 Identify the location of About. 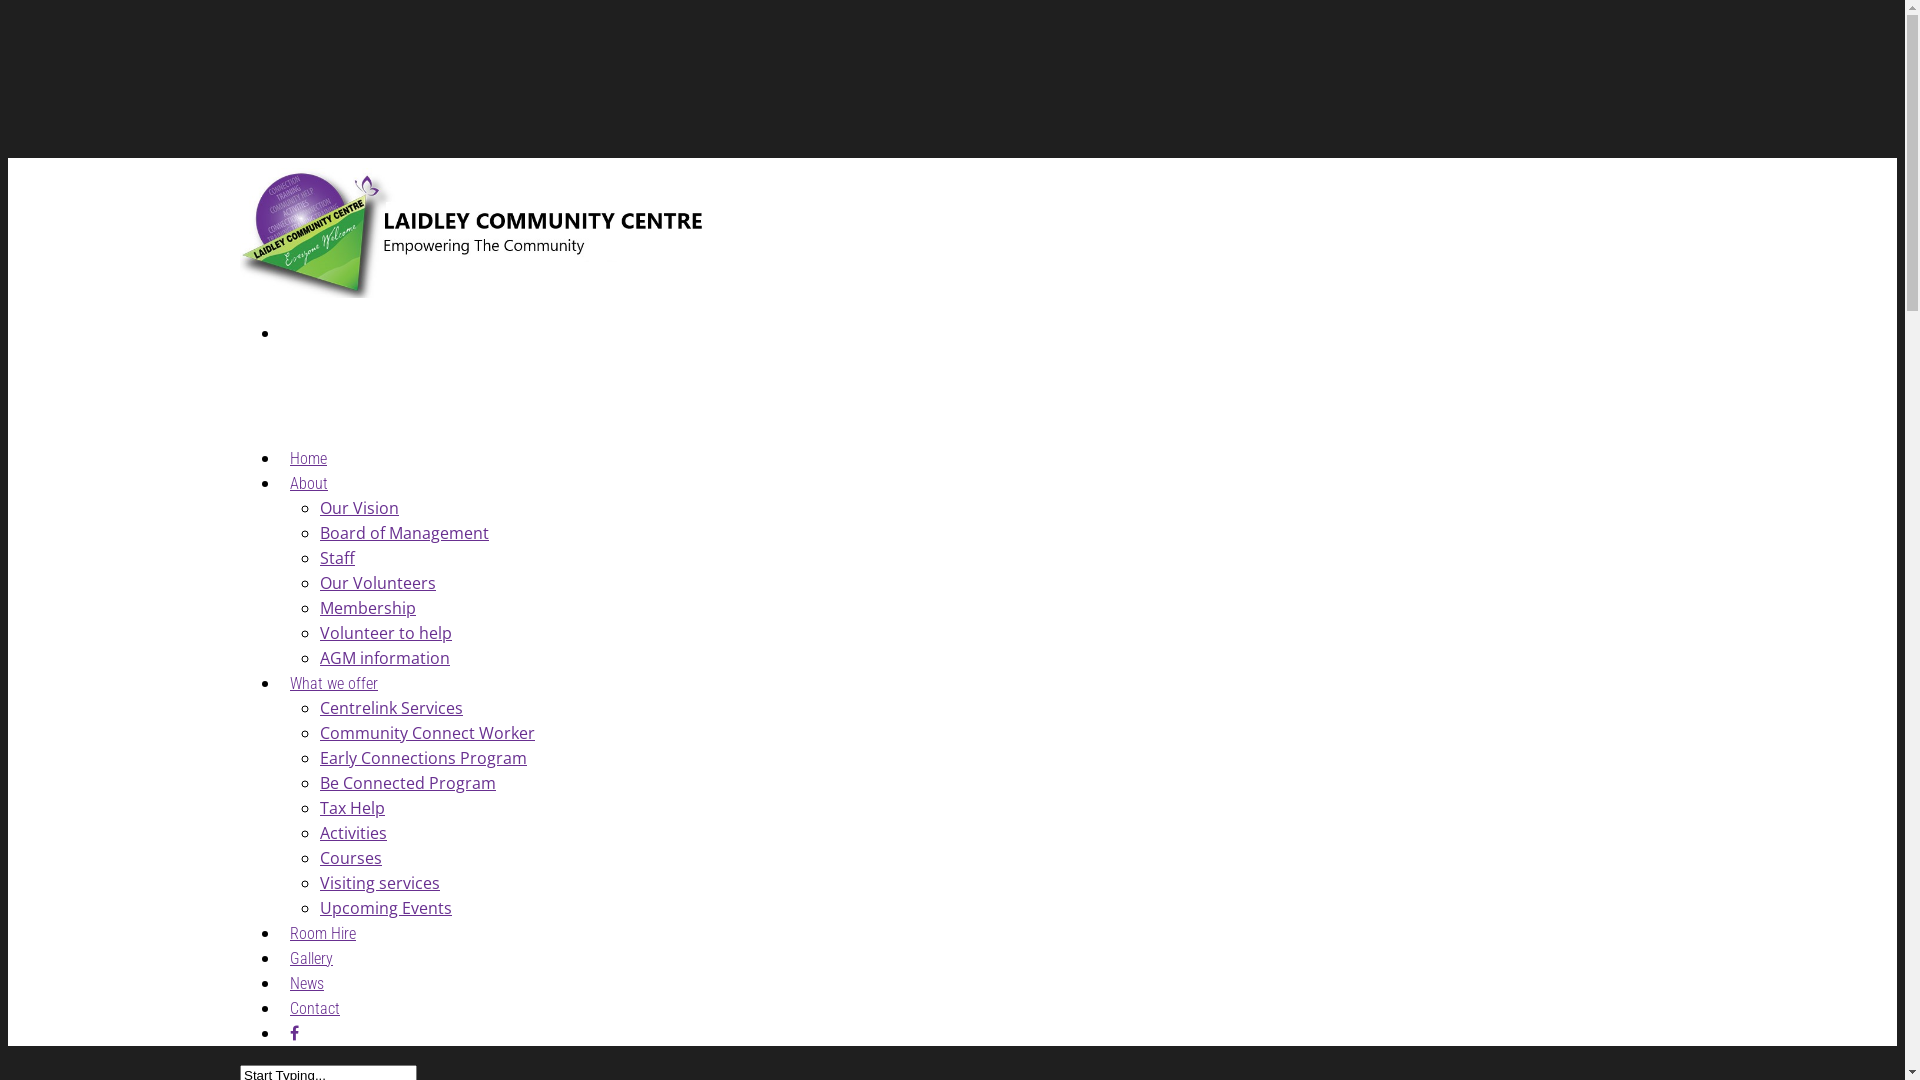
(309, 488).